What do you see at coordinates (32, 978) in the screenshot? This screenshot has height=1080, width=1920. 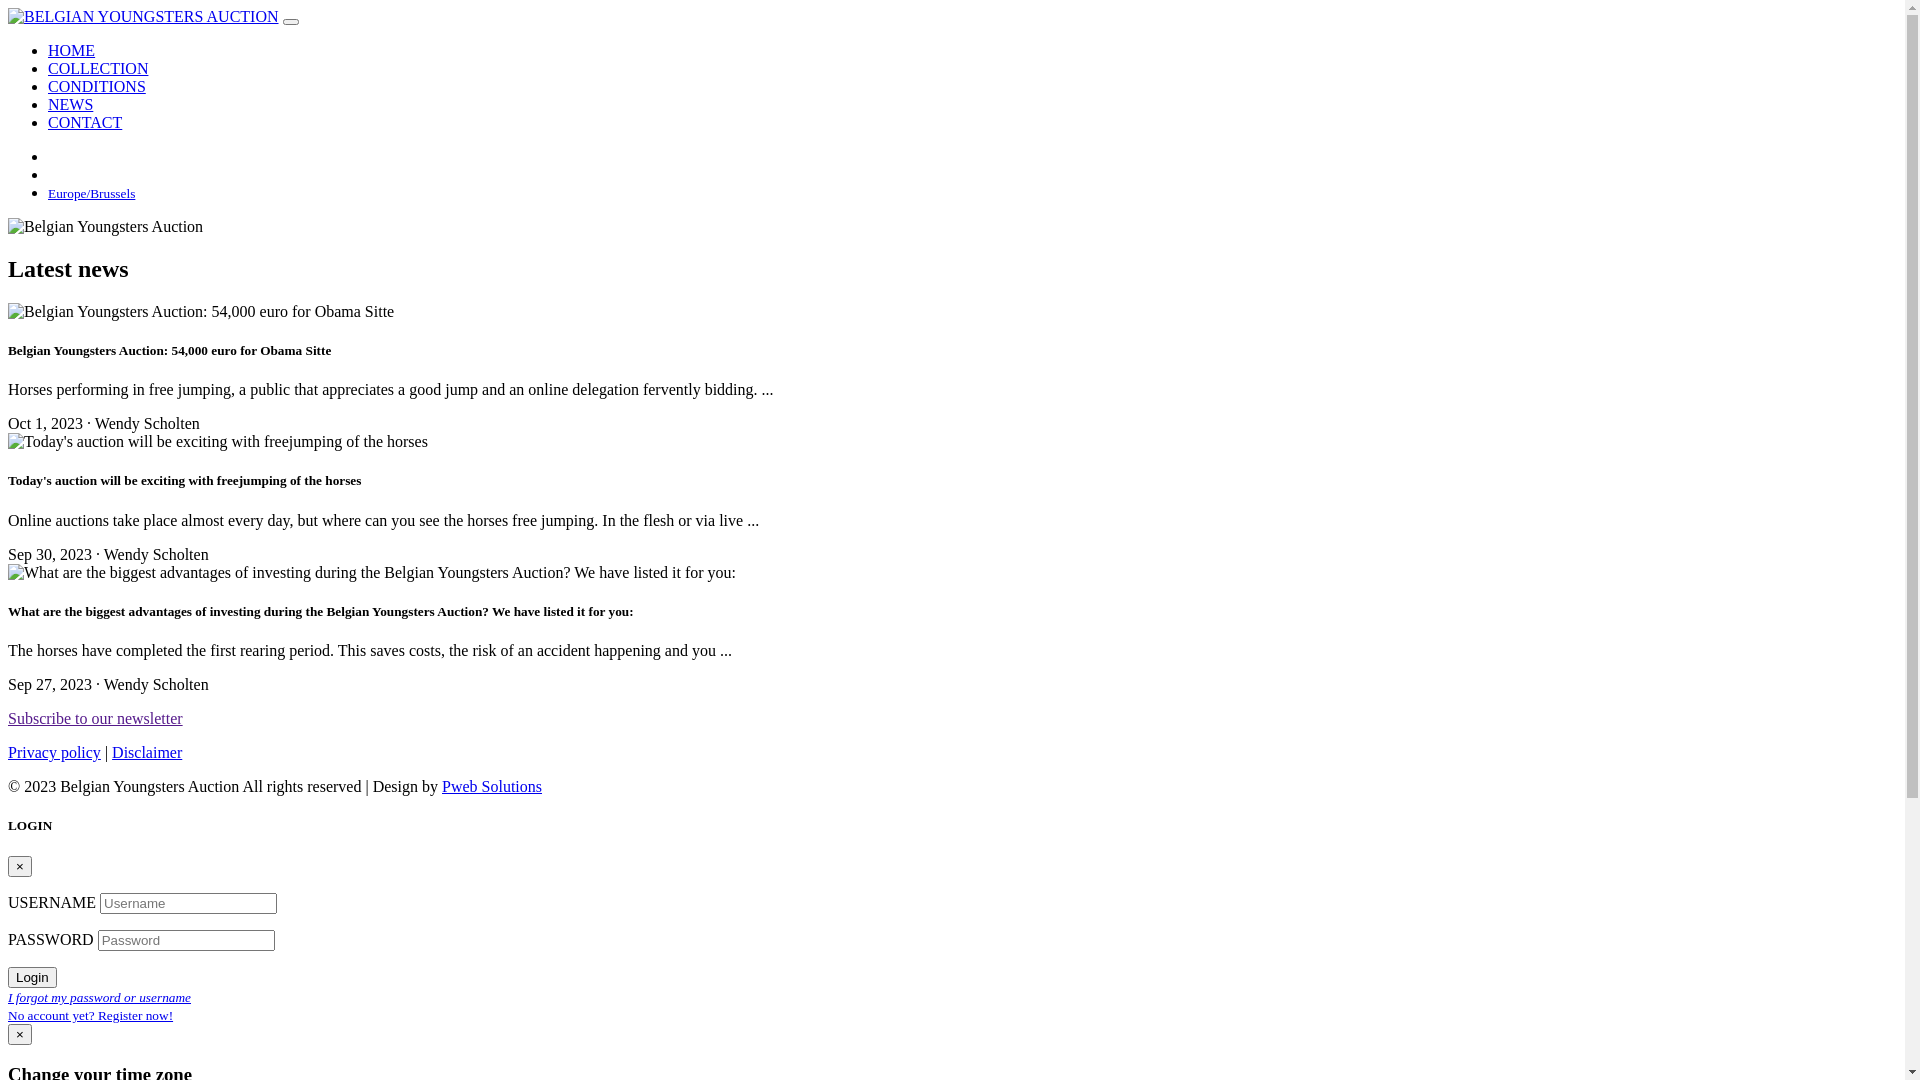 I see `Login` at bounding box center [32, 978].